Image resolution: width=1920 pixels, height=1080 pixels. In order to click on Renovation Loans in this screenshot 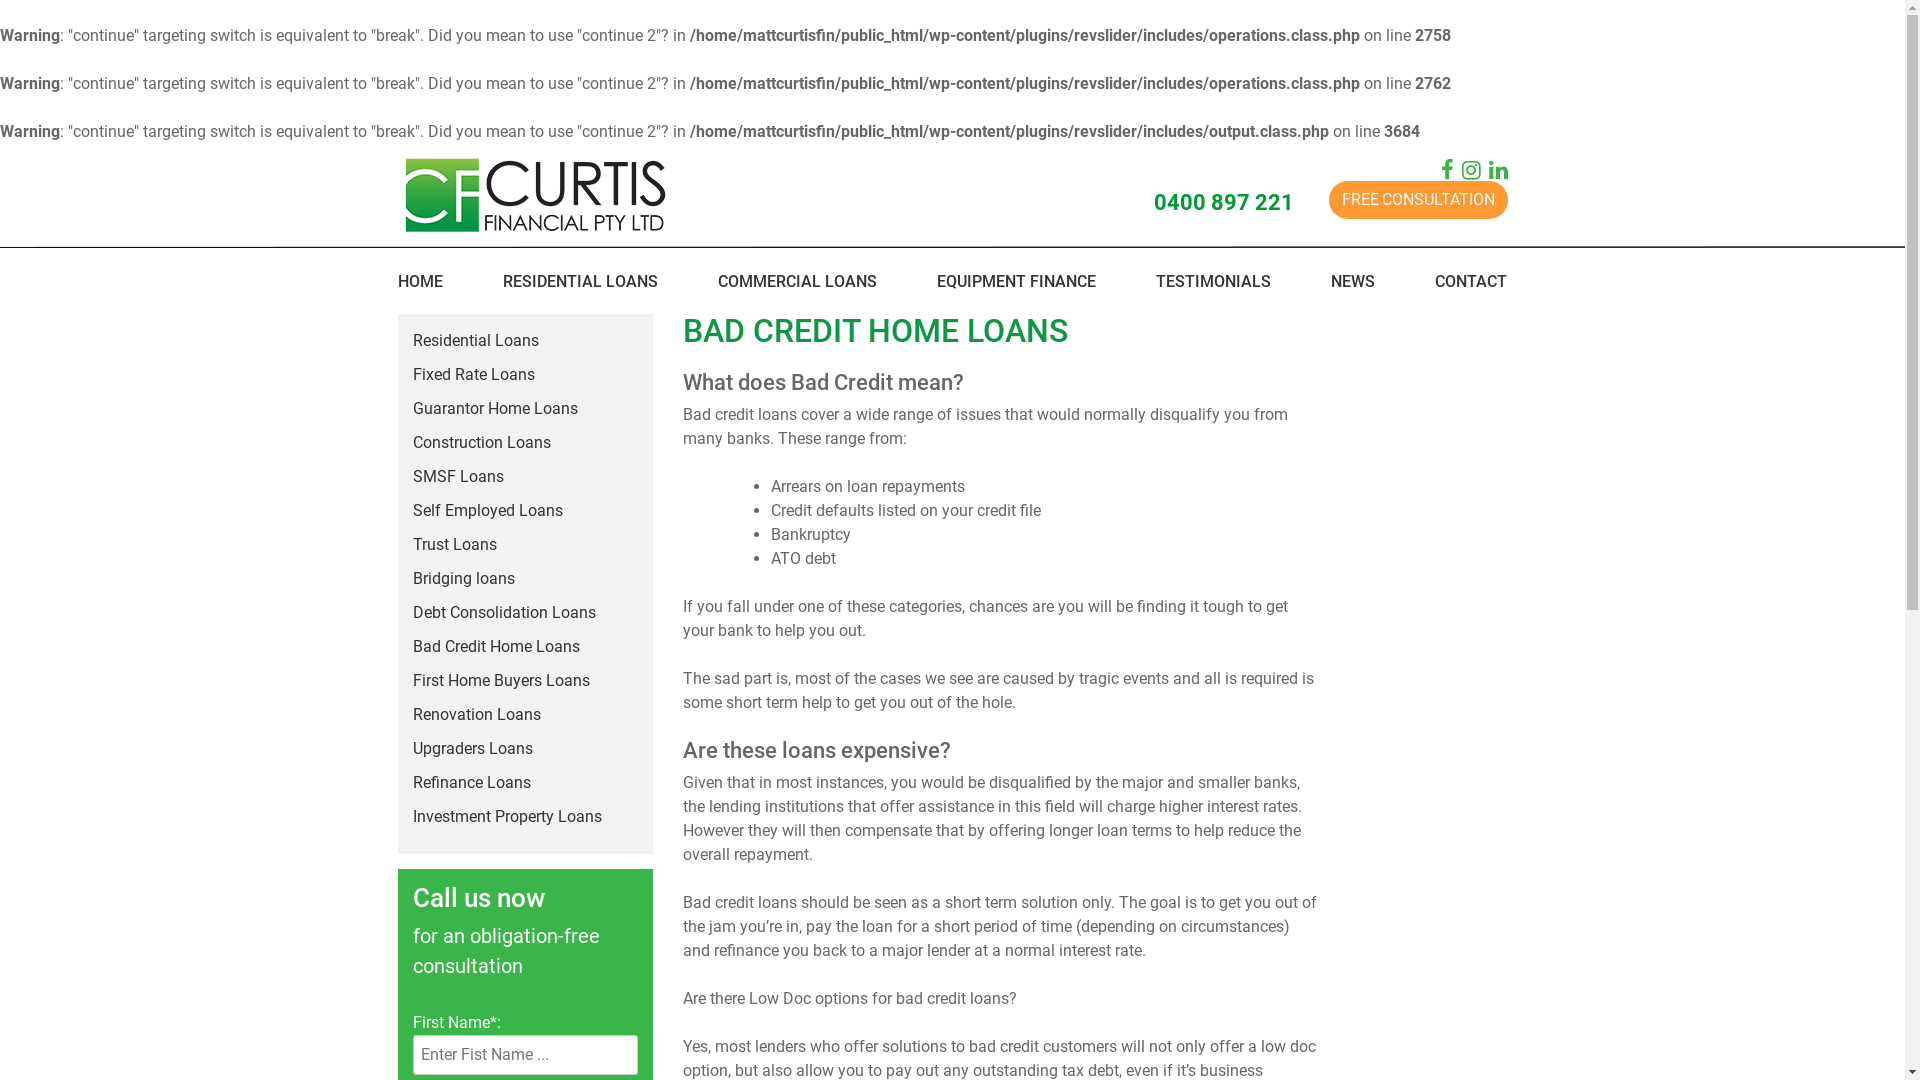, I will do `click(470, 714)`.